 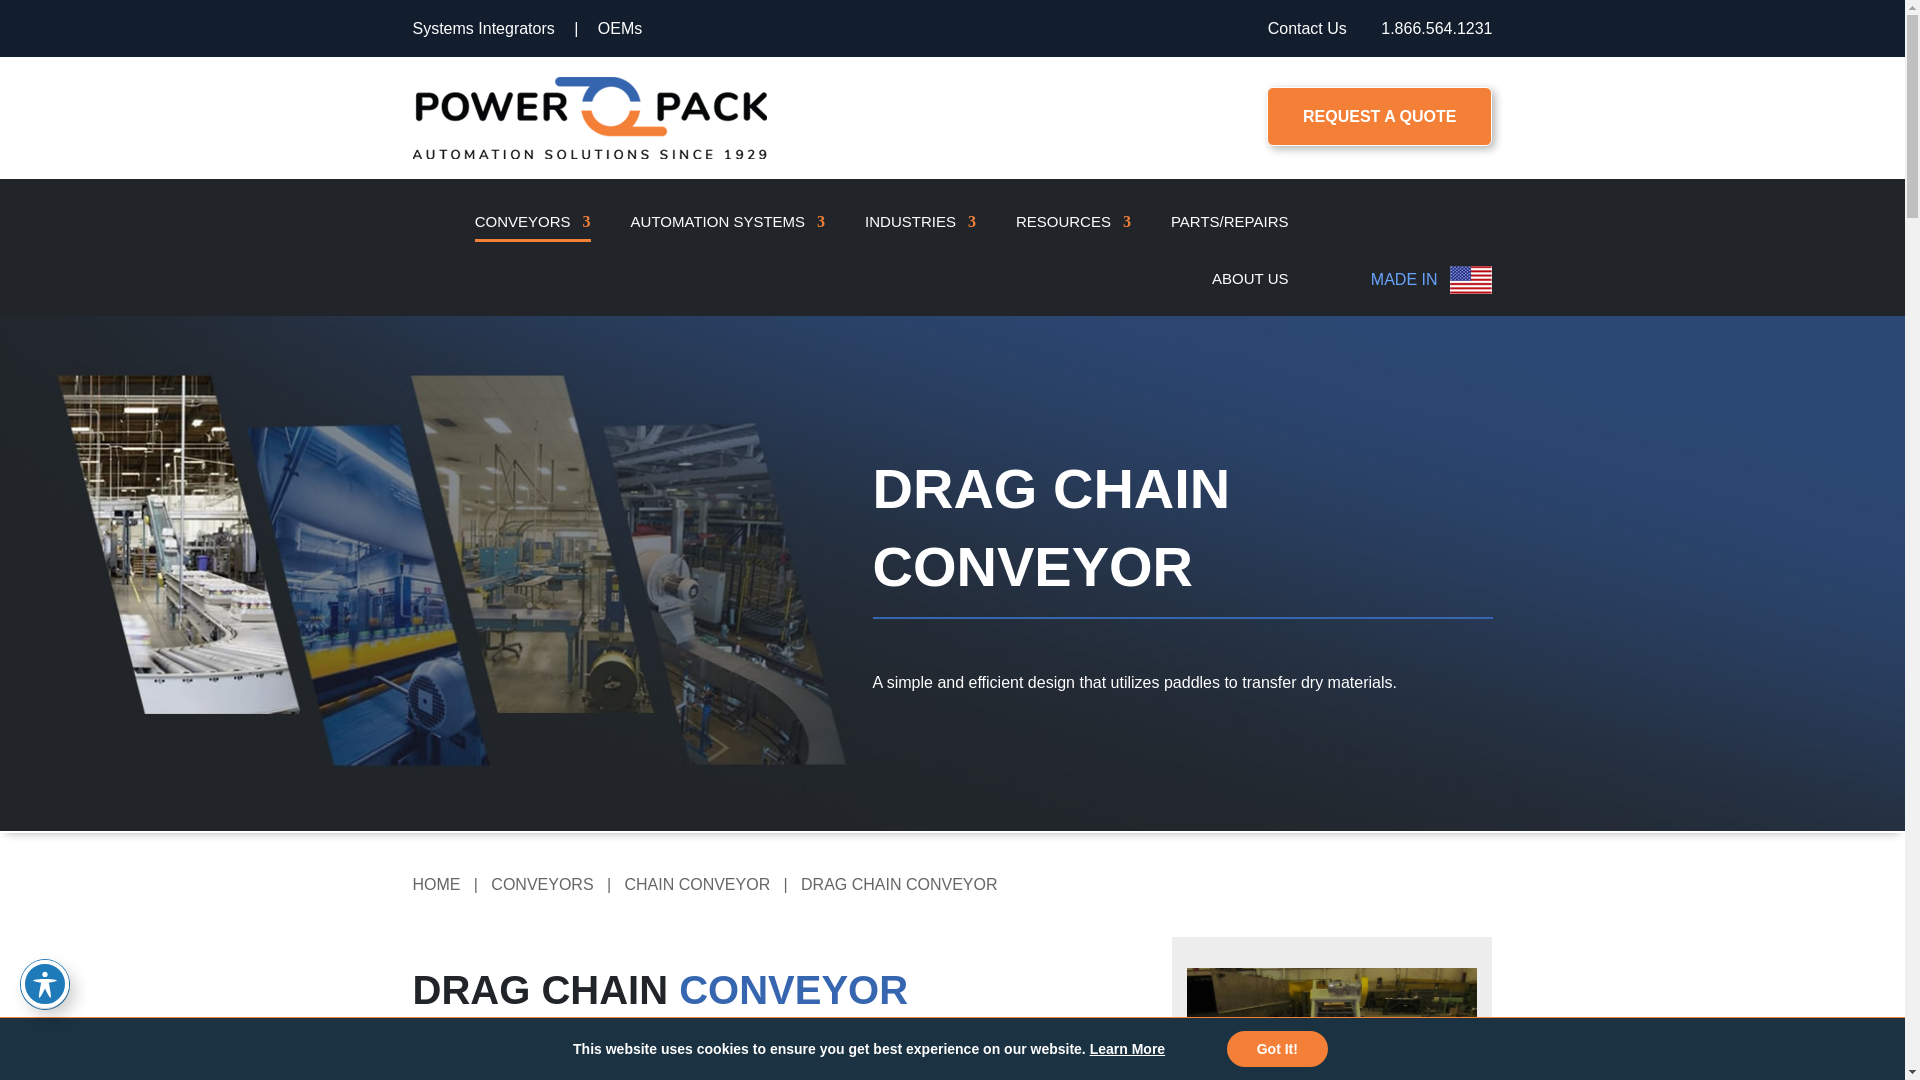 I want to click on 1.866.564.1231, so click(x=1436, y=28).